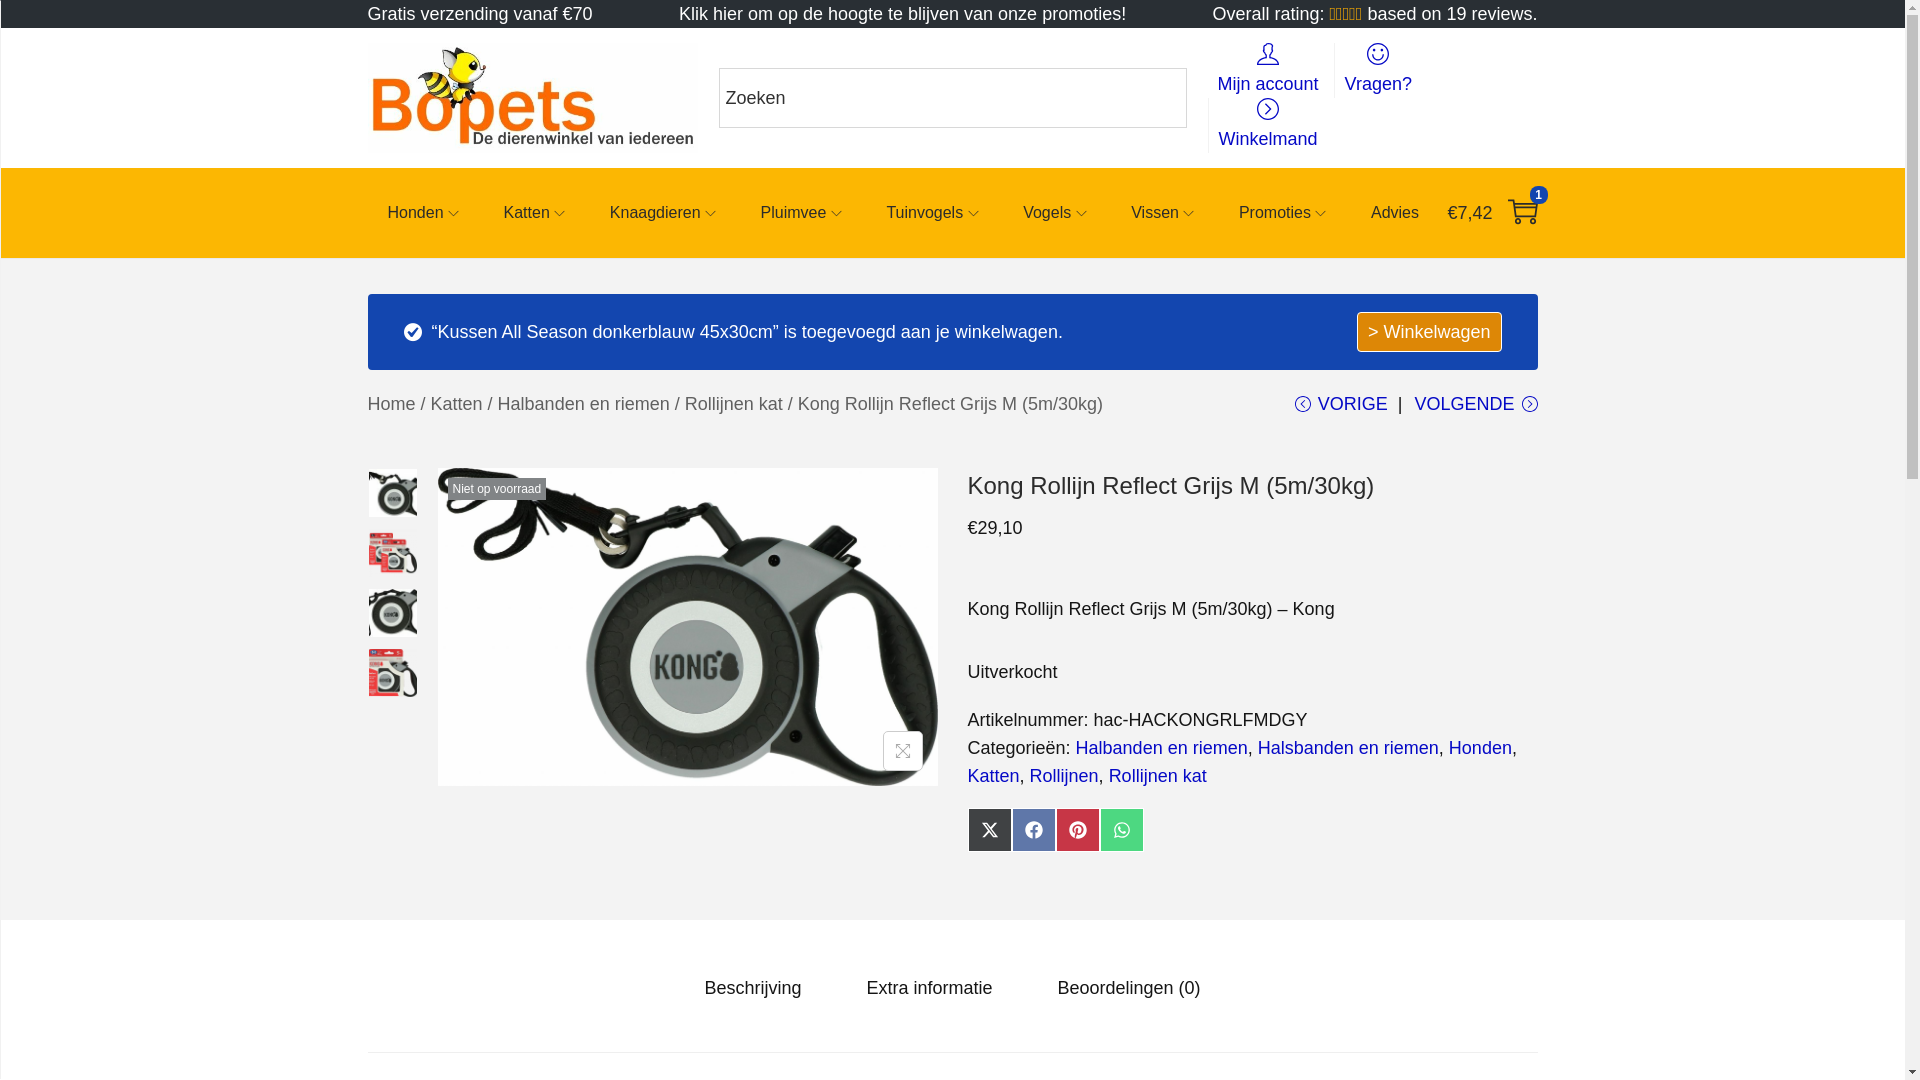 Image resolution: width=1920 pixels, height=1080 pixels. What do you see at coordinates (666, 213) in the screenshot?
I see `Knaagdieren` at bounding box center [666, 213].